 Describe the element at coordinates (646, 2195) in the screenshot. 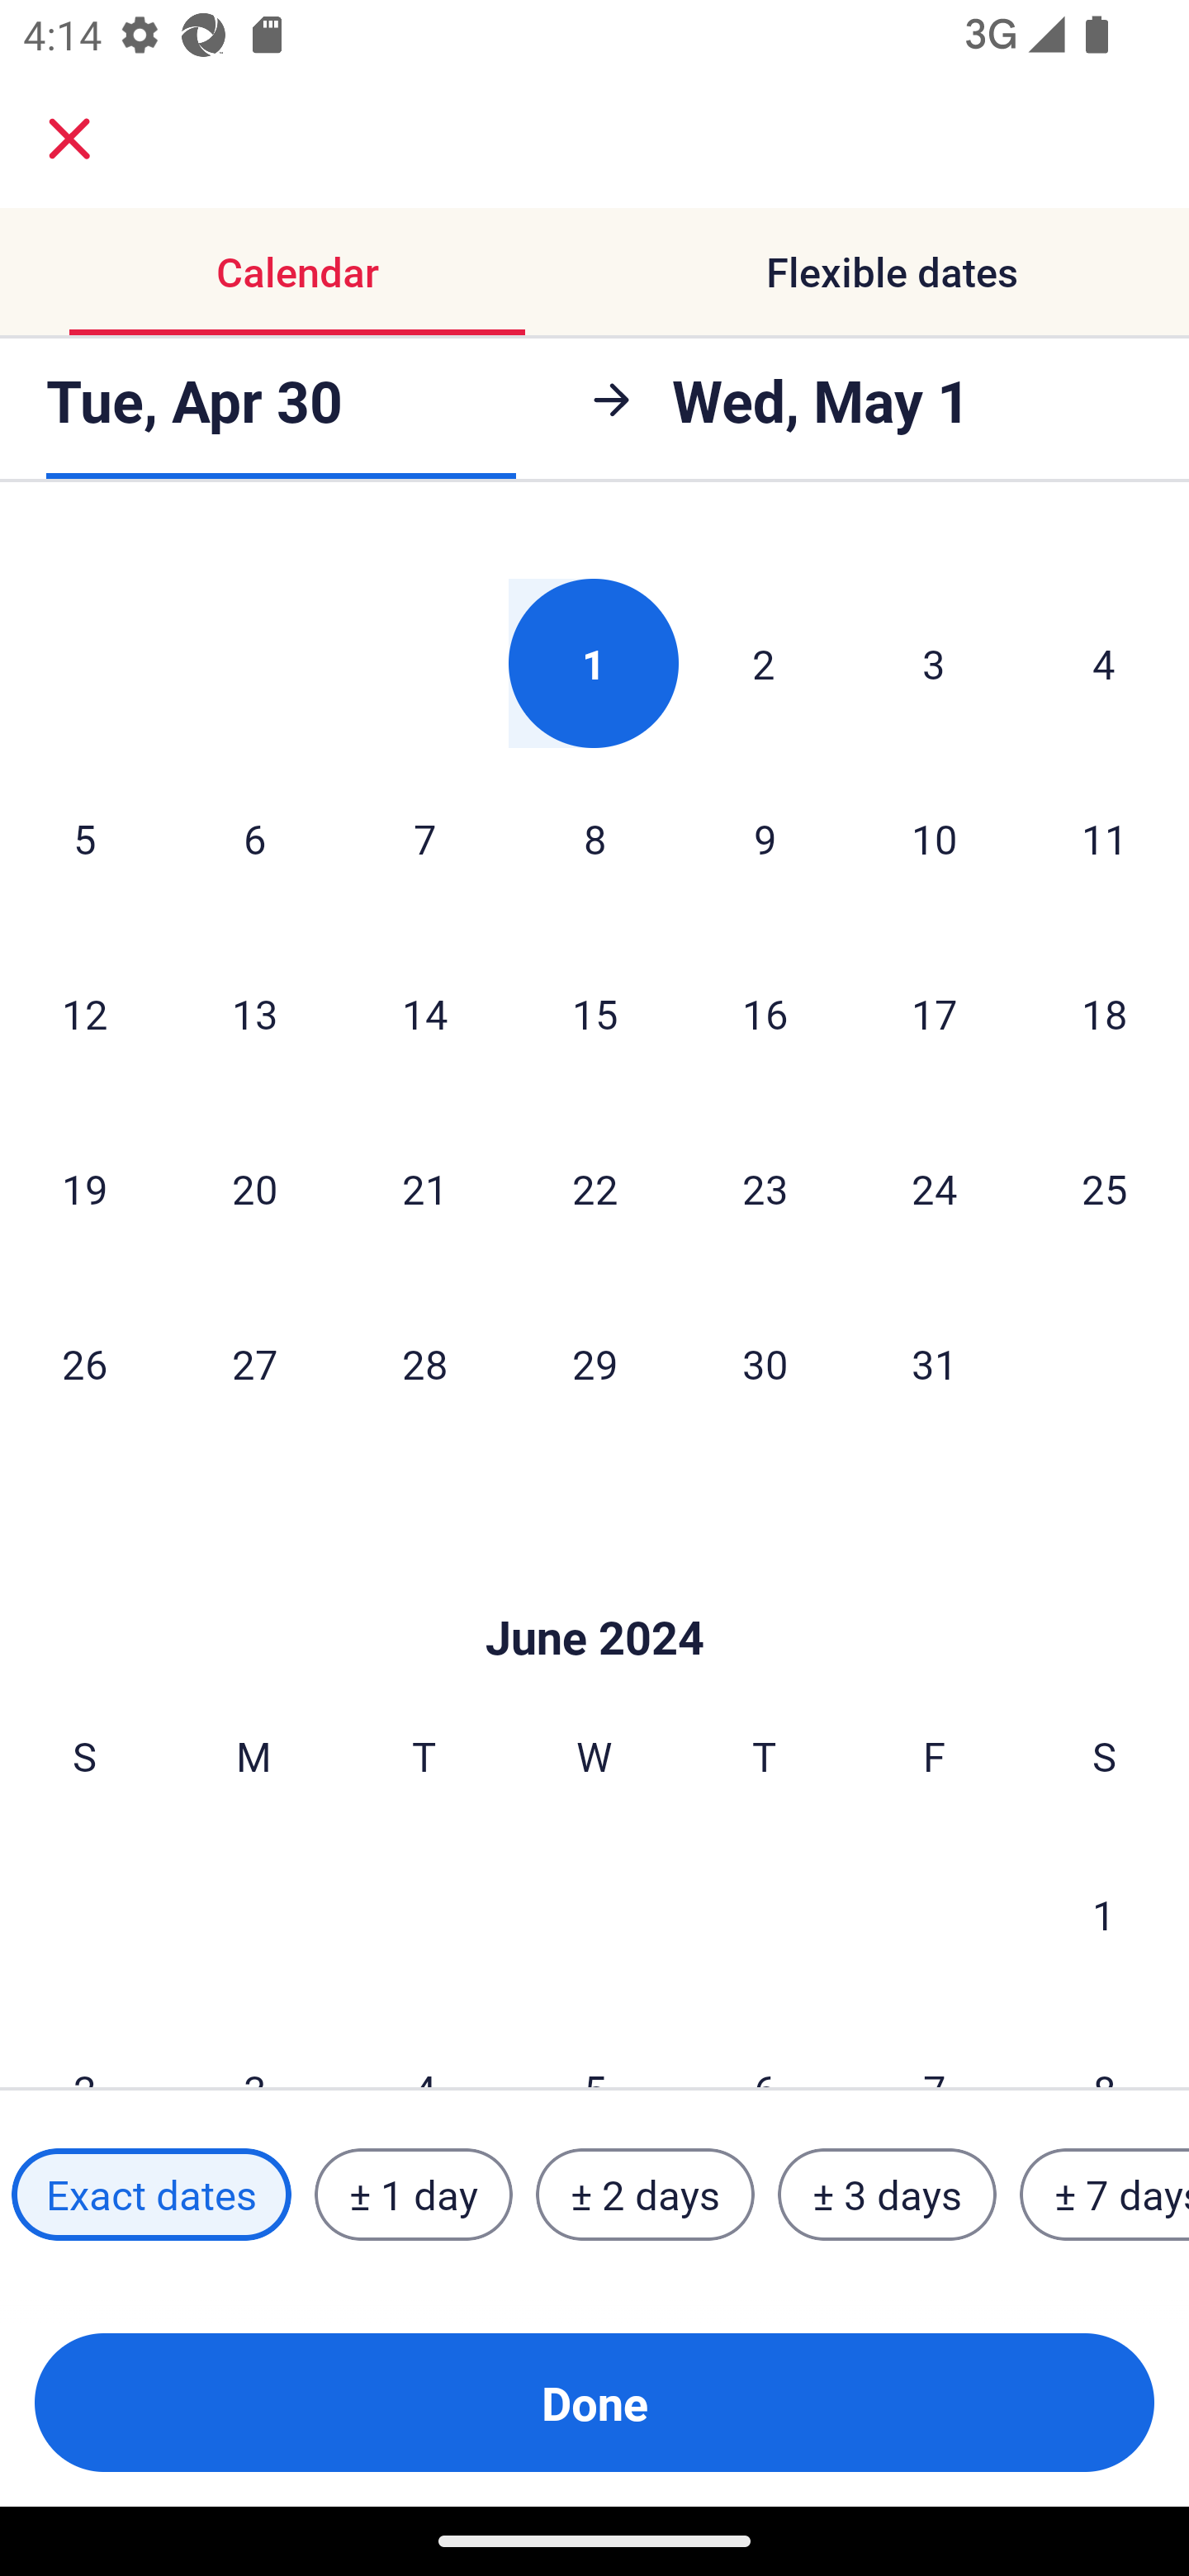

I see `± 2 days` at that location.